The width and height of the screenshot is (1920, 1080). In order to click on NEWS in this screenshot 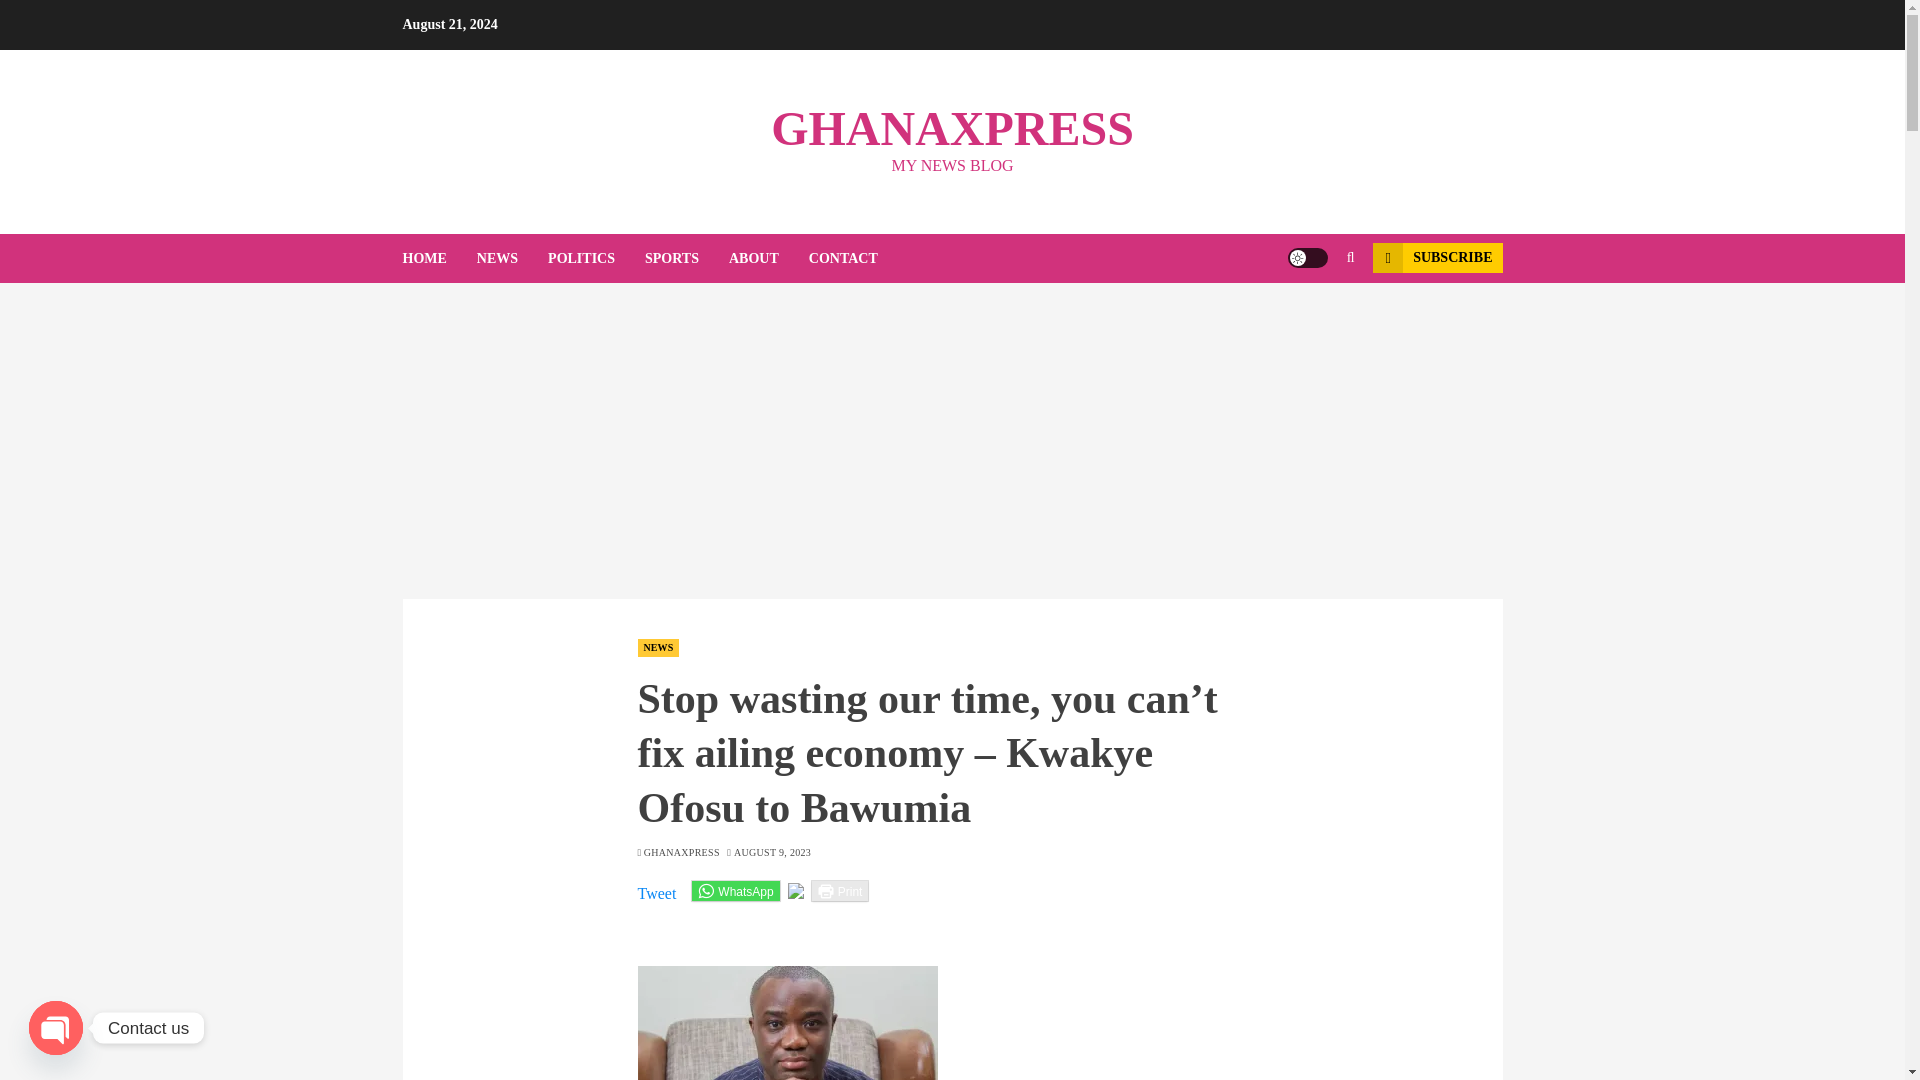, I will do `click(512, 258)`.